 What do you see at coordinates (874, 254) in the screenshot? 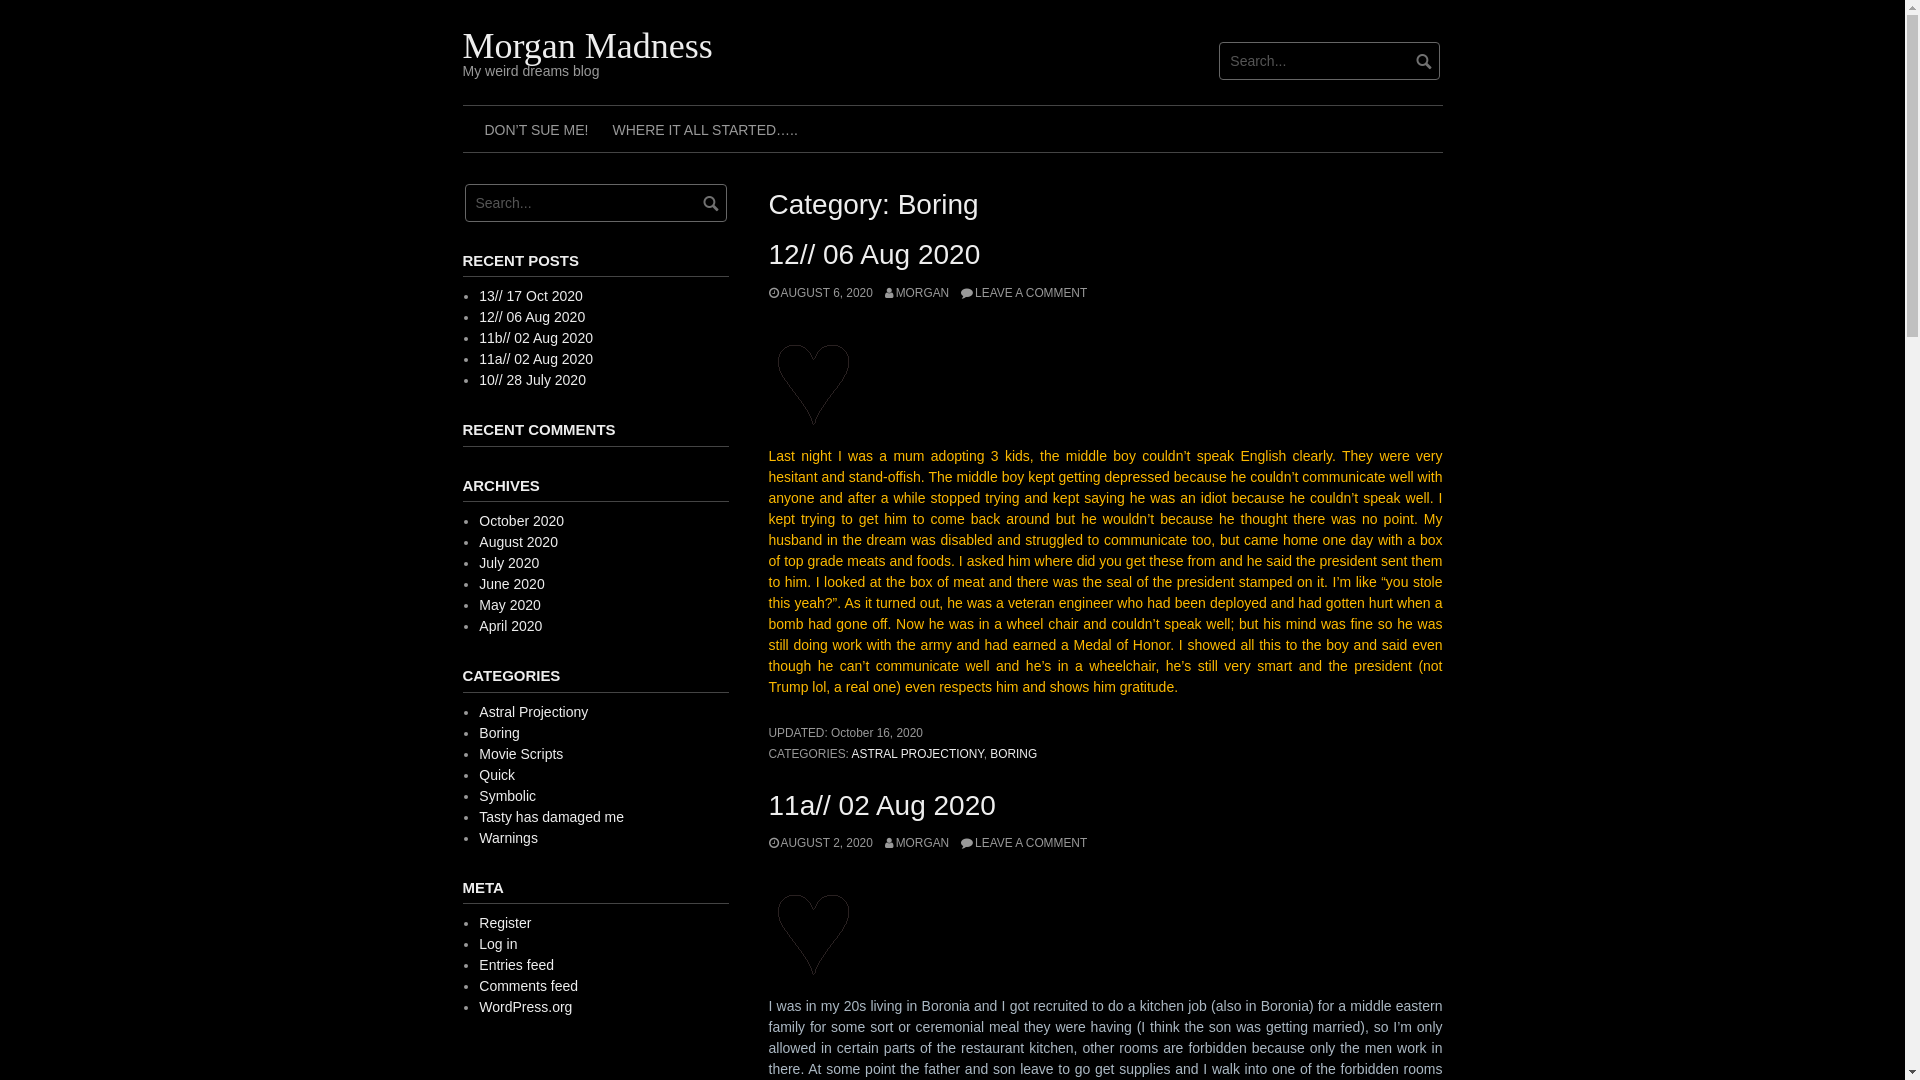
I see `12// 06 Aug 2020` at bounding box center [874, 254].